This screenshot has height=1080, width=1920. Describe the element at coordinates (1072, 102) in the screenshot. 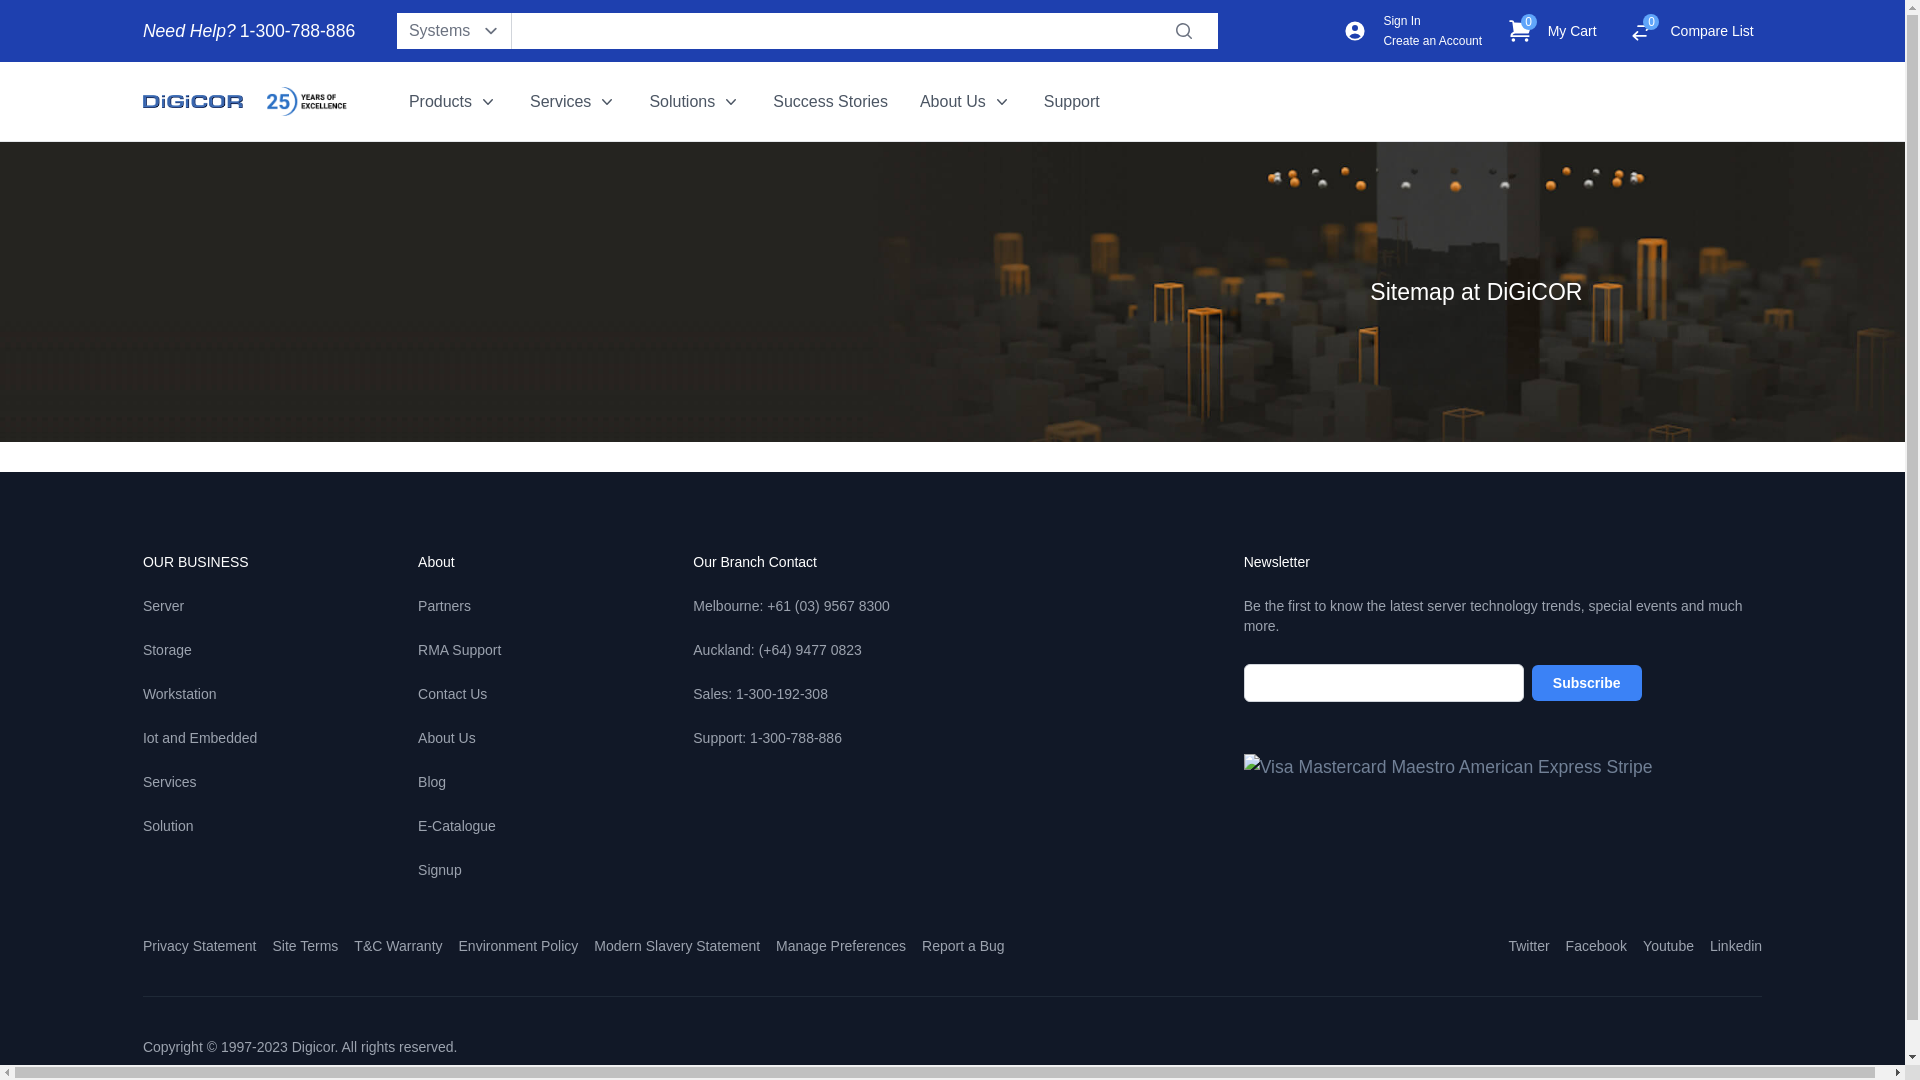

I see `Support` at that location.